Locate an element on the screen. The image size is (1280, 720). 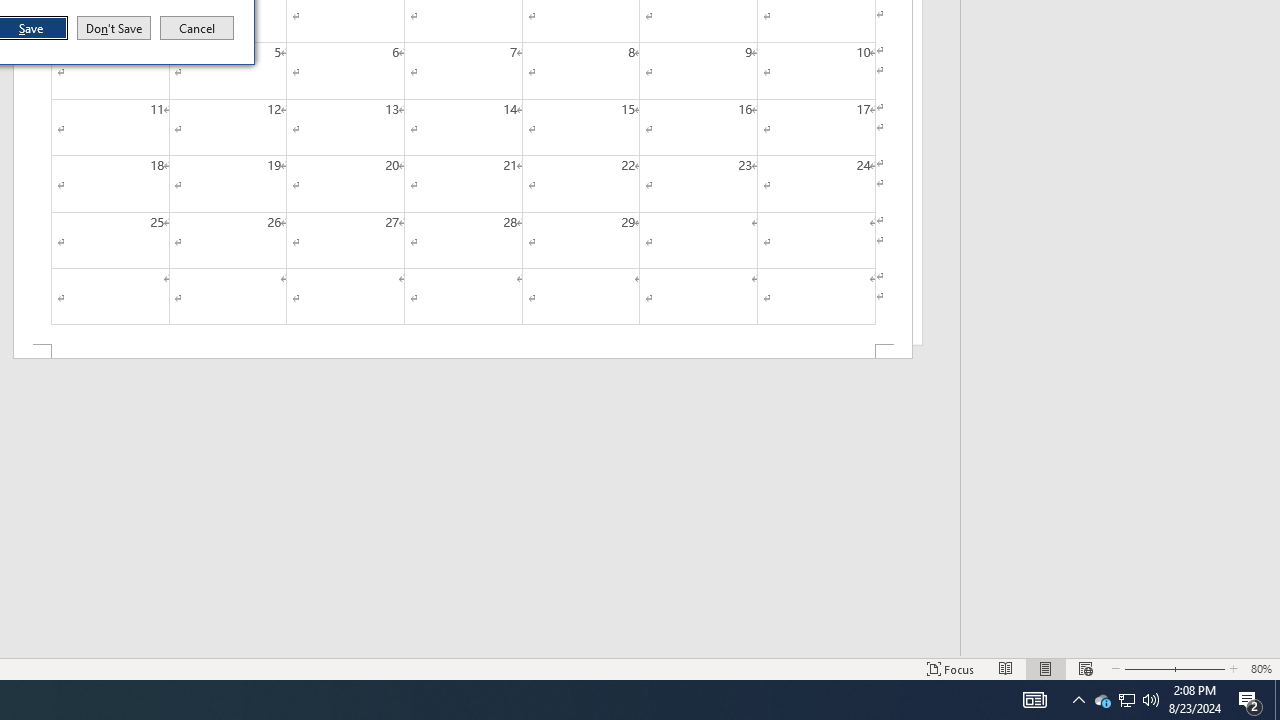
AutomationID: 4105 is located at coordinates (1034, 700).